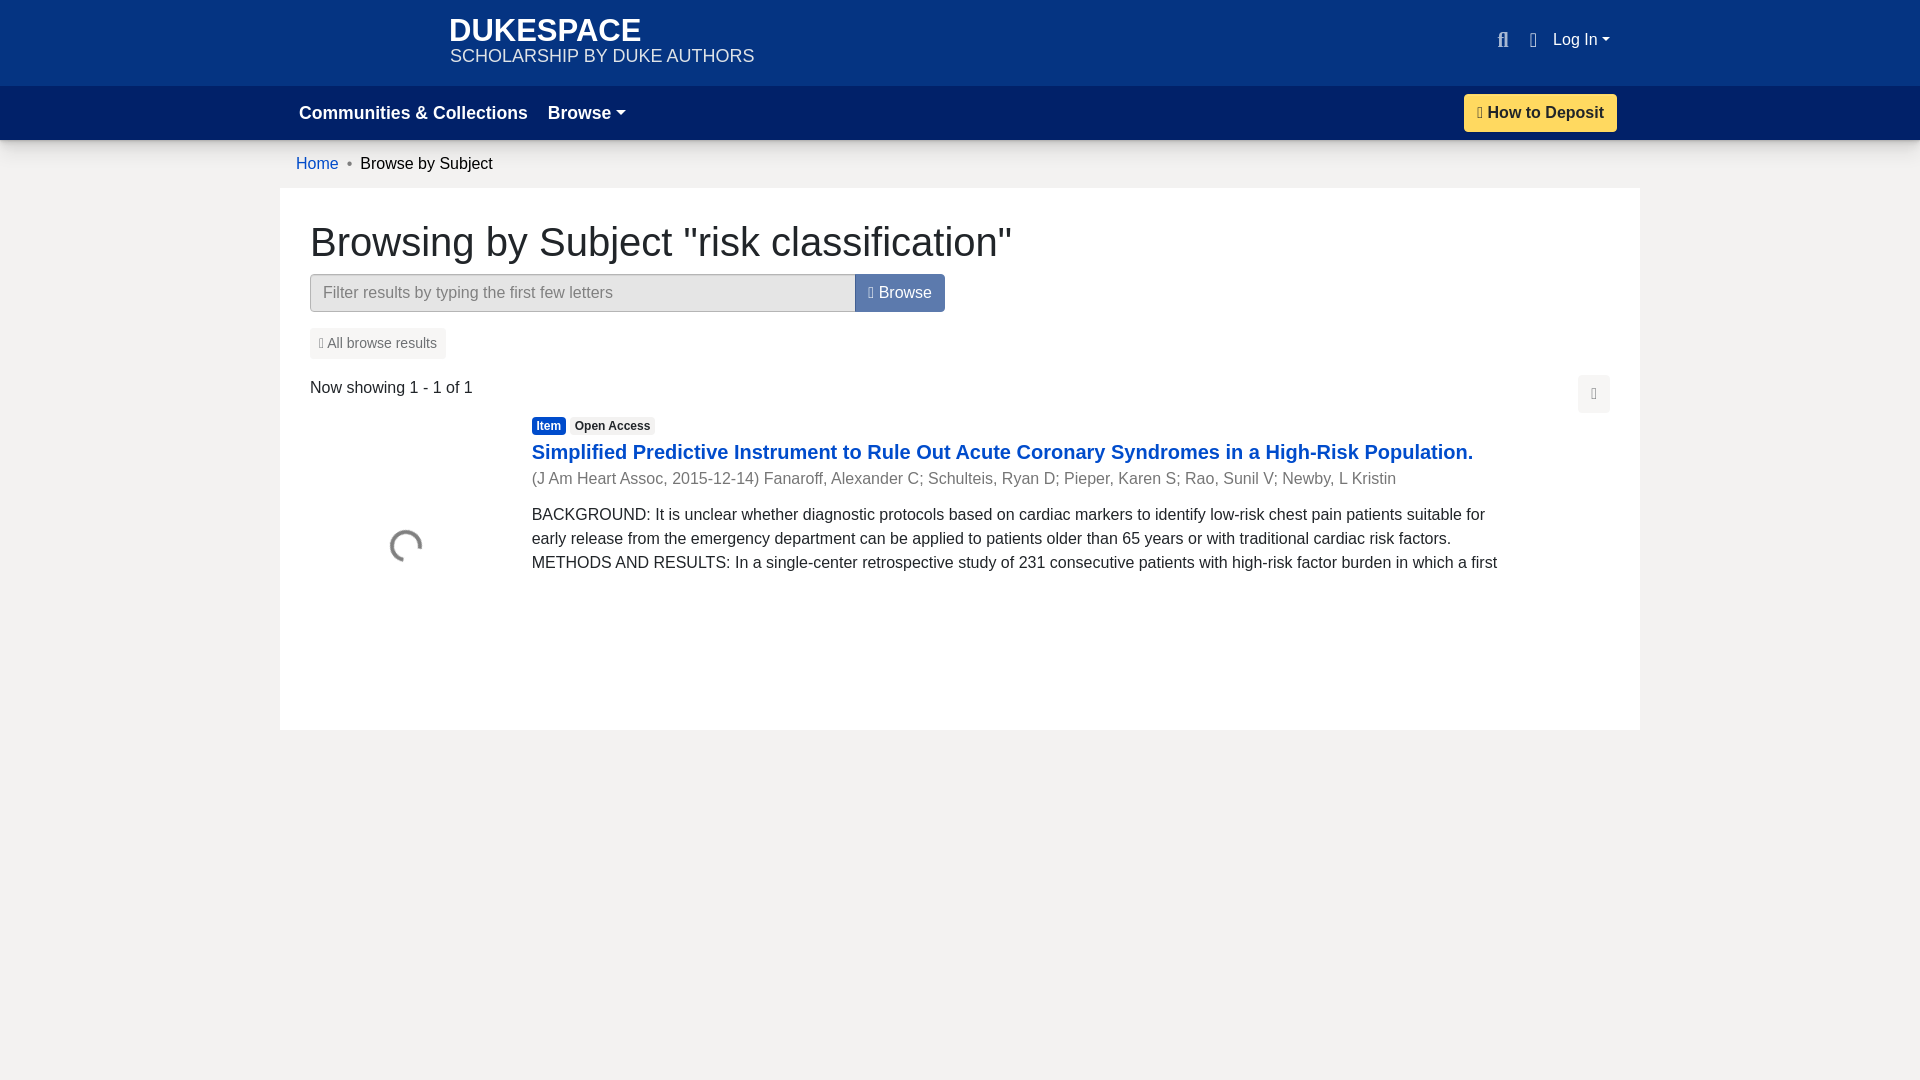  I want to click on Skip to Main Content, so click(24, 12).